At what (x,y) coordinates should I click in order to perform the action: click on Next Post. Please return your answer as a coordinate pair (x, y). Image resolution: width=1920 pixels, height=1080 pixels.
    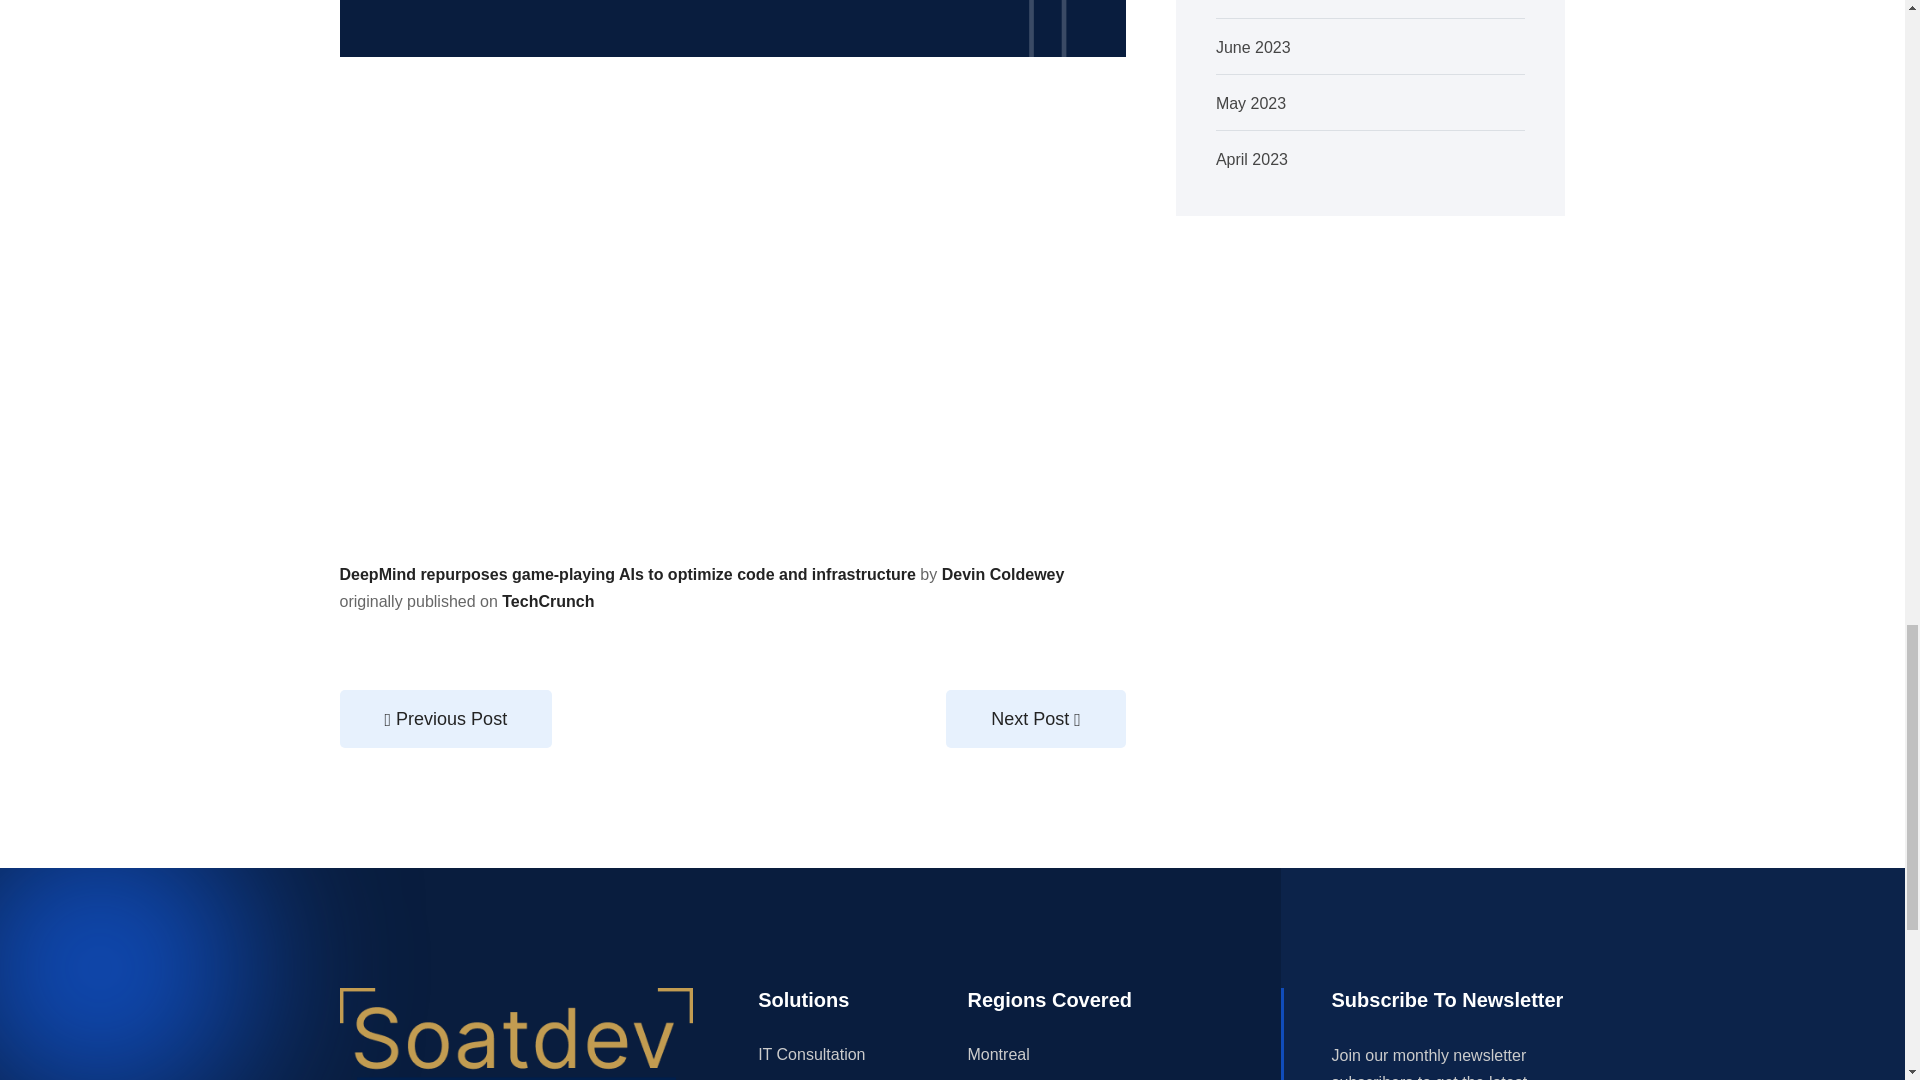
    Looking at the image, I should click on (1036, 719).